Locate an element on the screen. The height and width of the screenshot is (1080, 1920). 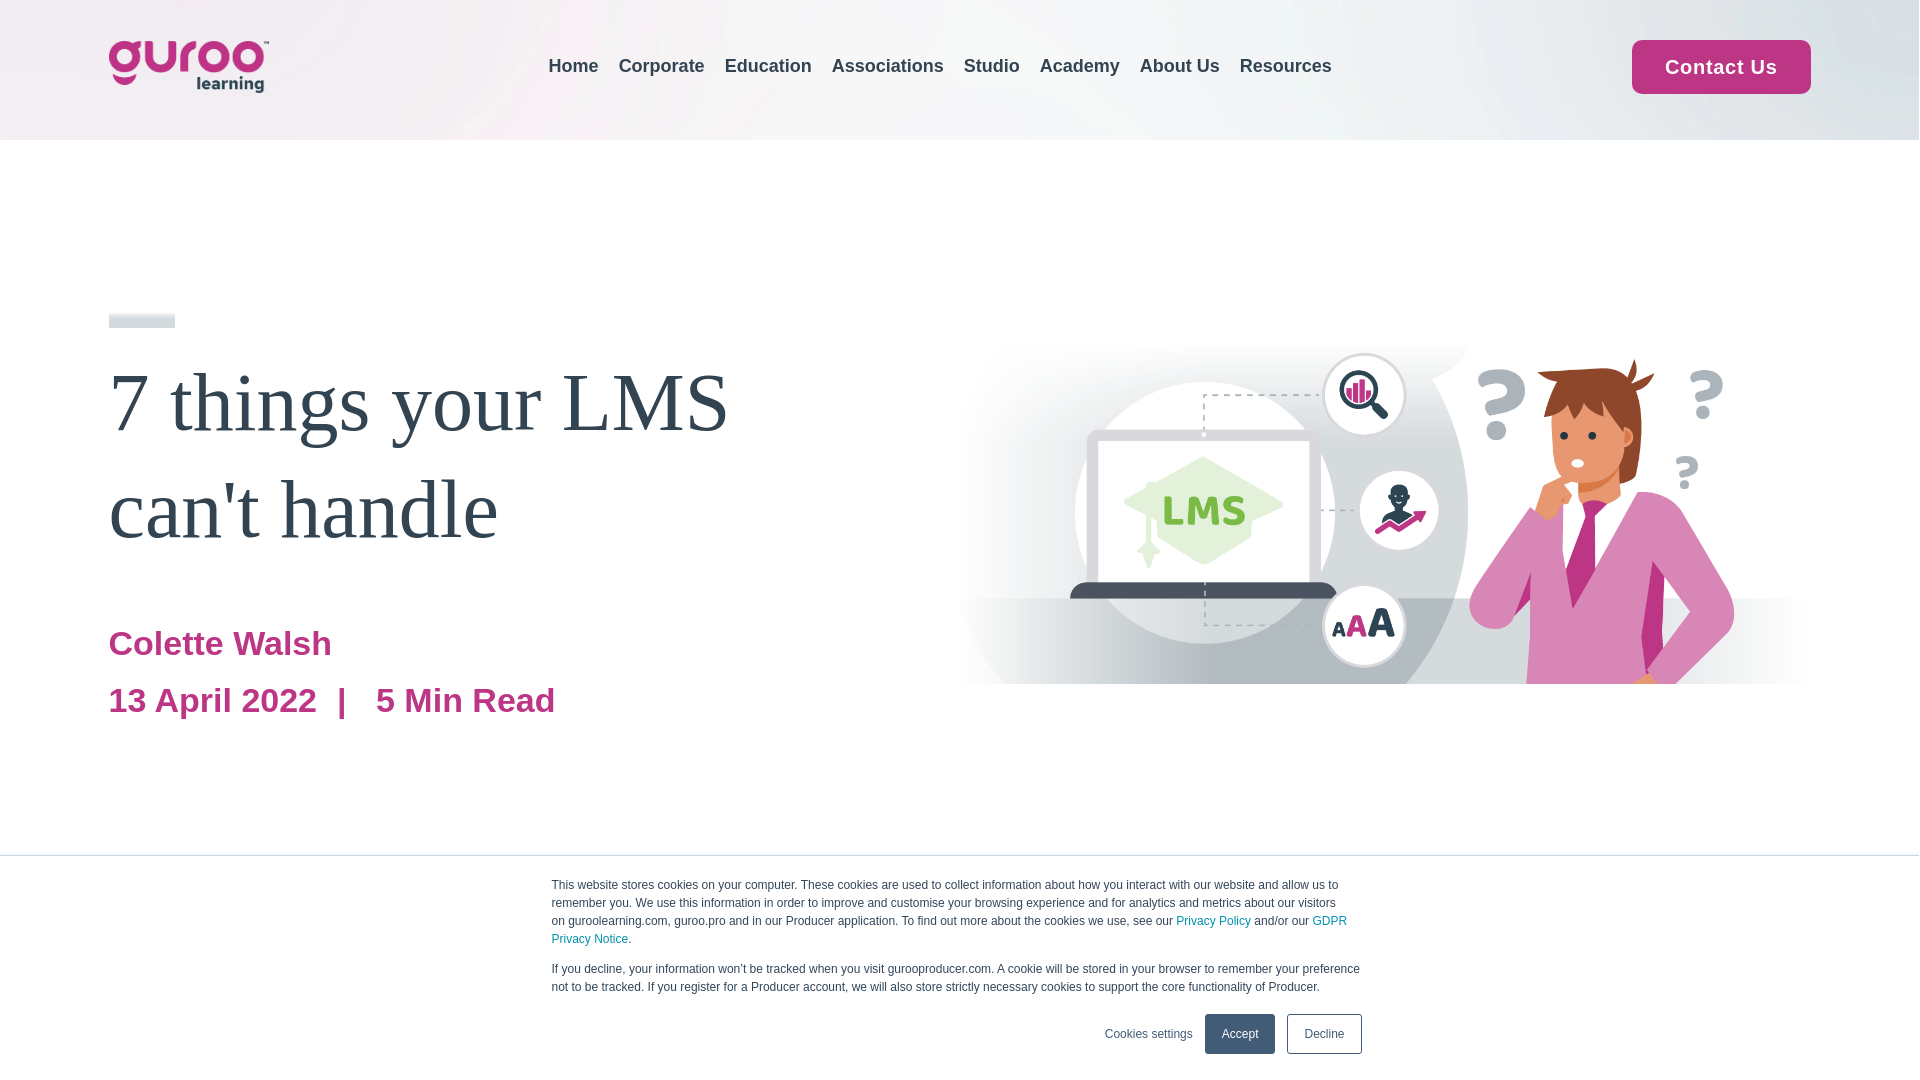
Resources is located at coordinates (1286, 80).